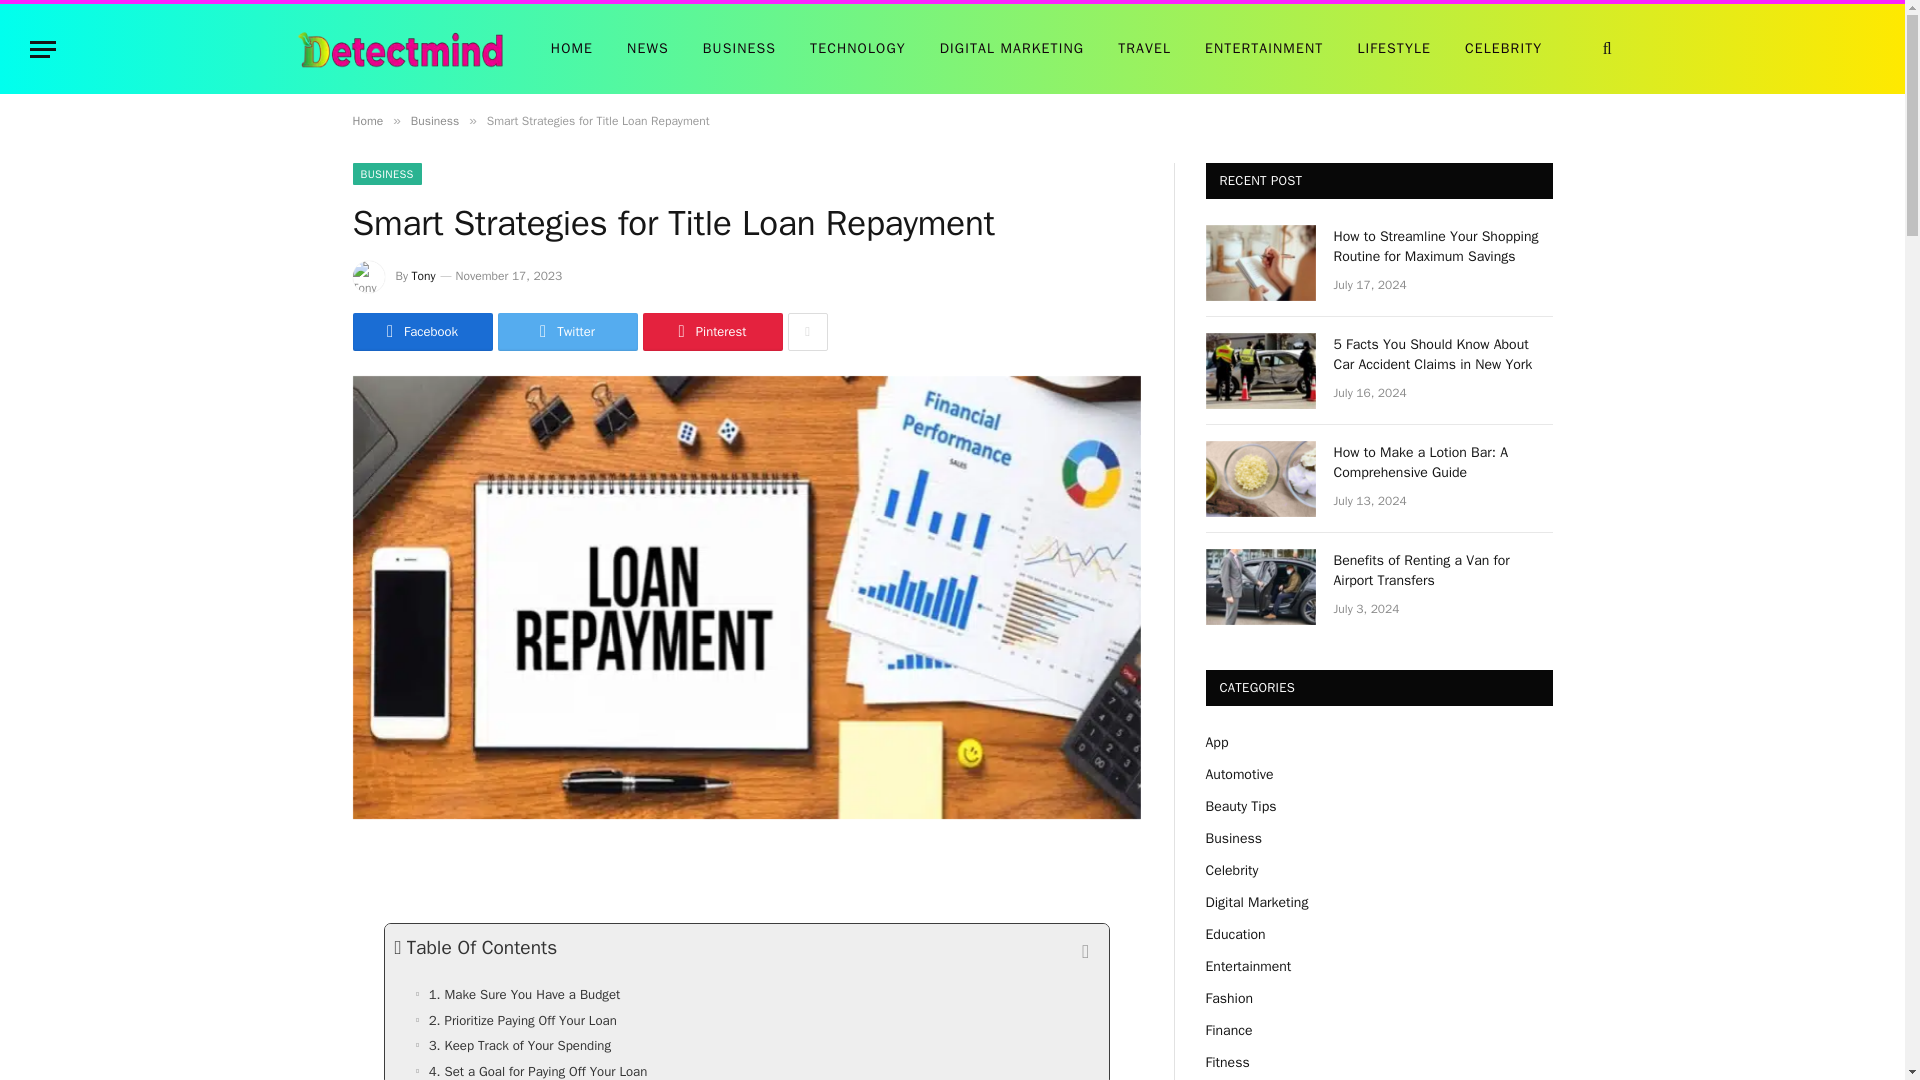 This screenshot has height=1080, width=1920. I want to click on TRAVEL, so click(1144, 48).